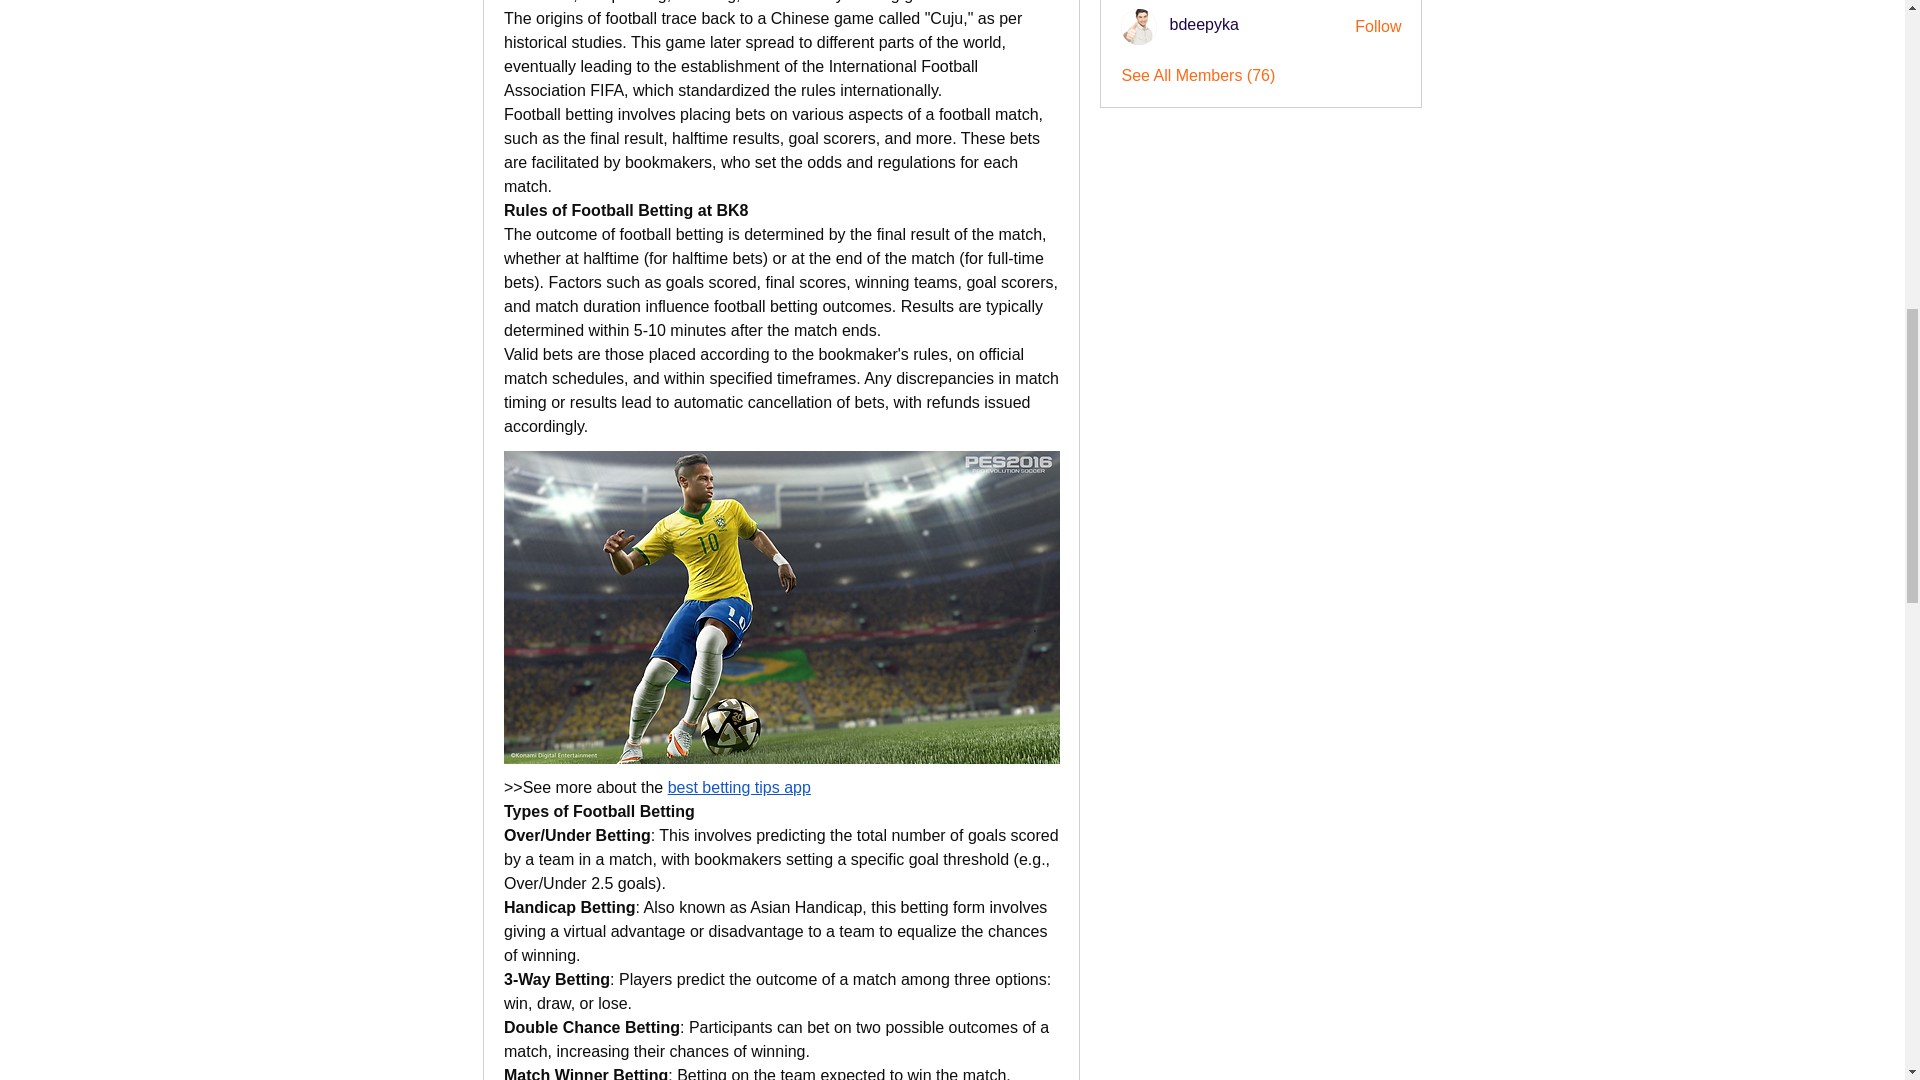 Image resolution: width=1920 pixels, height=1080 pixels. Describe the element at coordinates (1204, 24) in the screenshot. I see `bdeepyka` at that location.